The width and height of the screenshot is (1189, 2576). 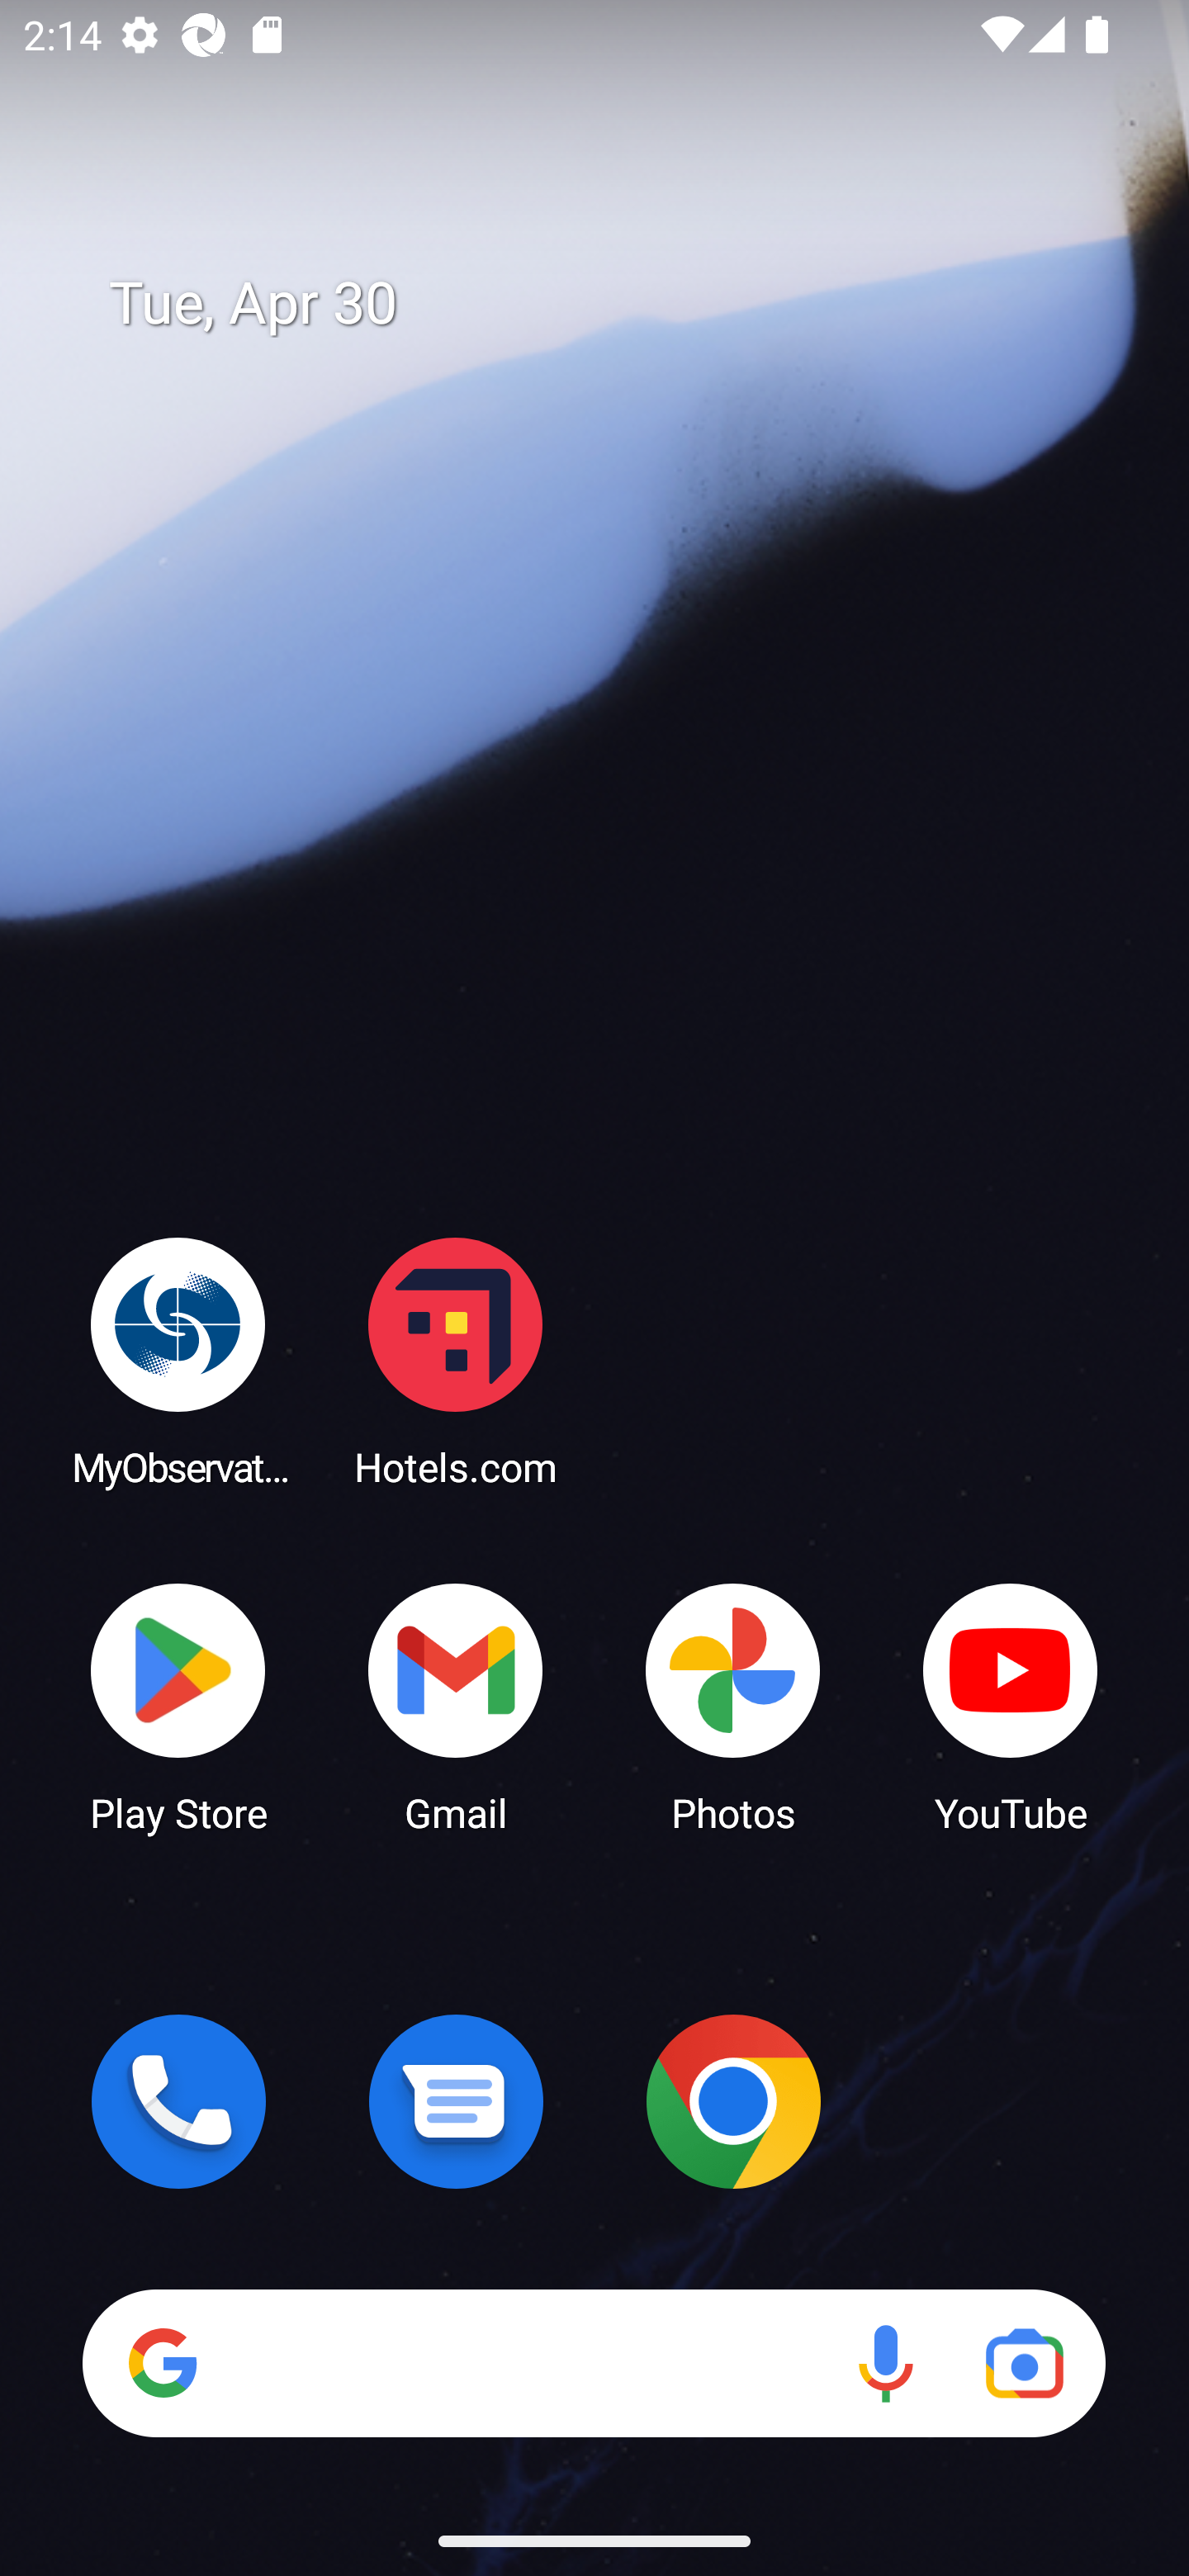 What do you see at coordinates (456, 1361) in the screenshot?
I see `Hotels.com` at bounding box center [456, 1361].